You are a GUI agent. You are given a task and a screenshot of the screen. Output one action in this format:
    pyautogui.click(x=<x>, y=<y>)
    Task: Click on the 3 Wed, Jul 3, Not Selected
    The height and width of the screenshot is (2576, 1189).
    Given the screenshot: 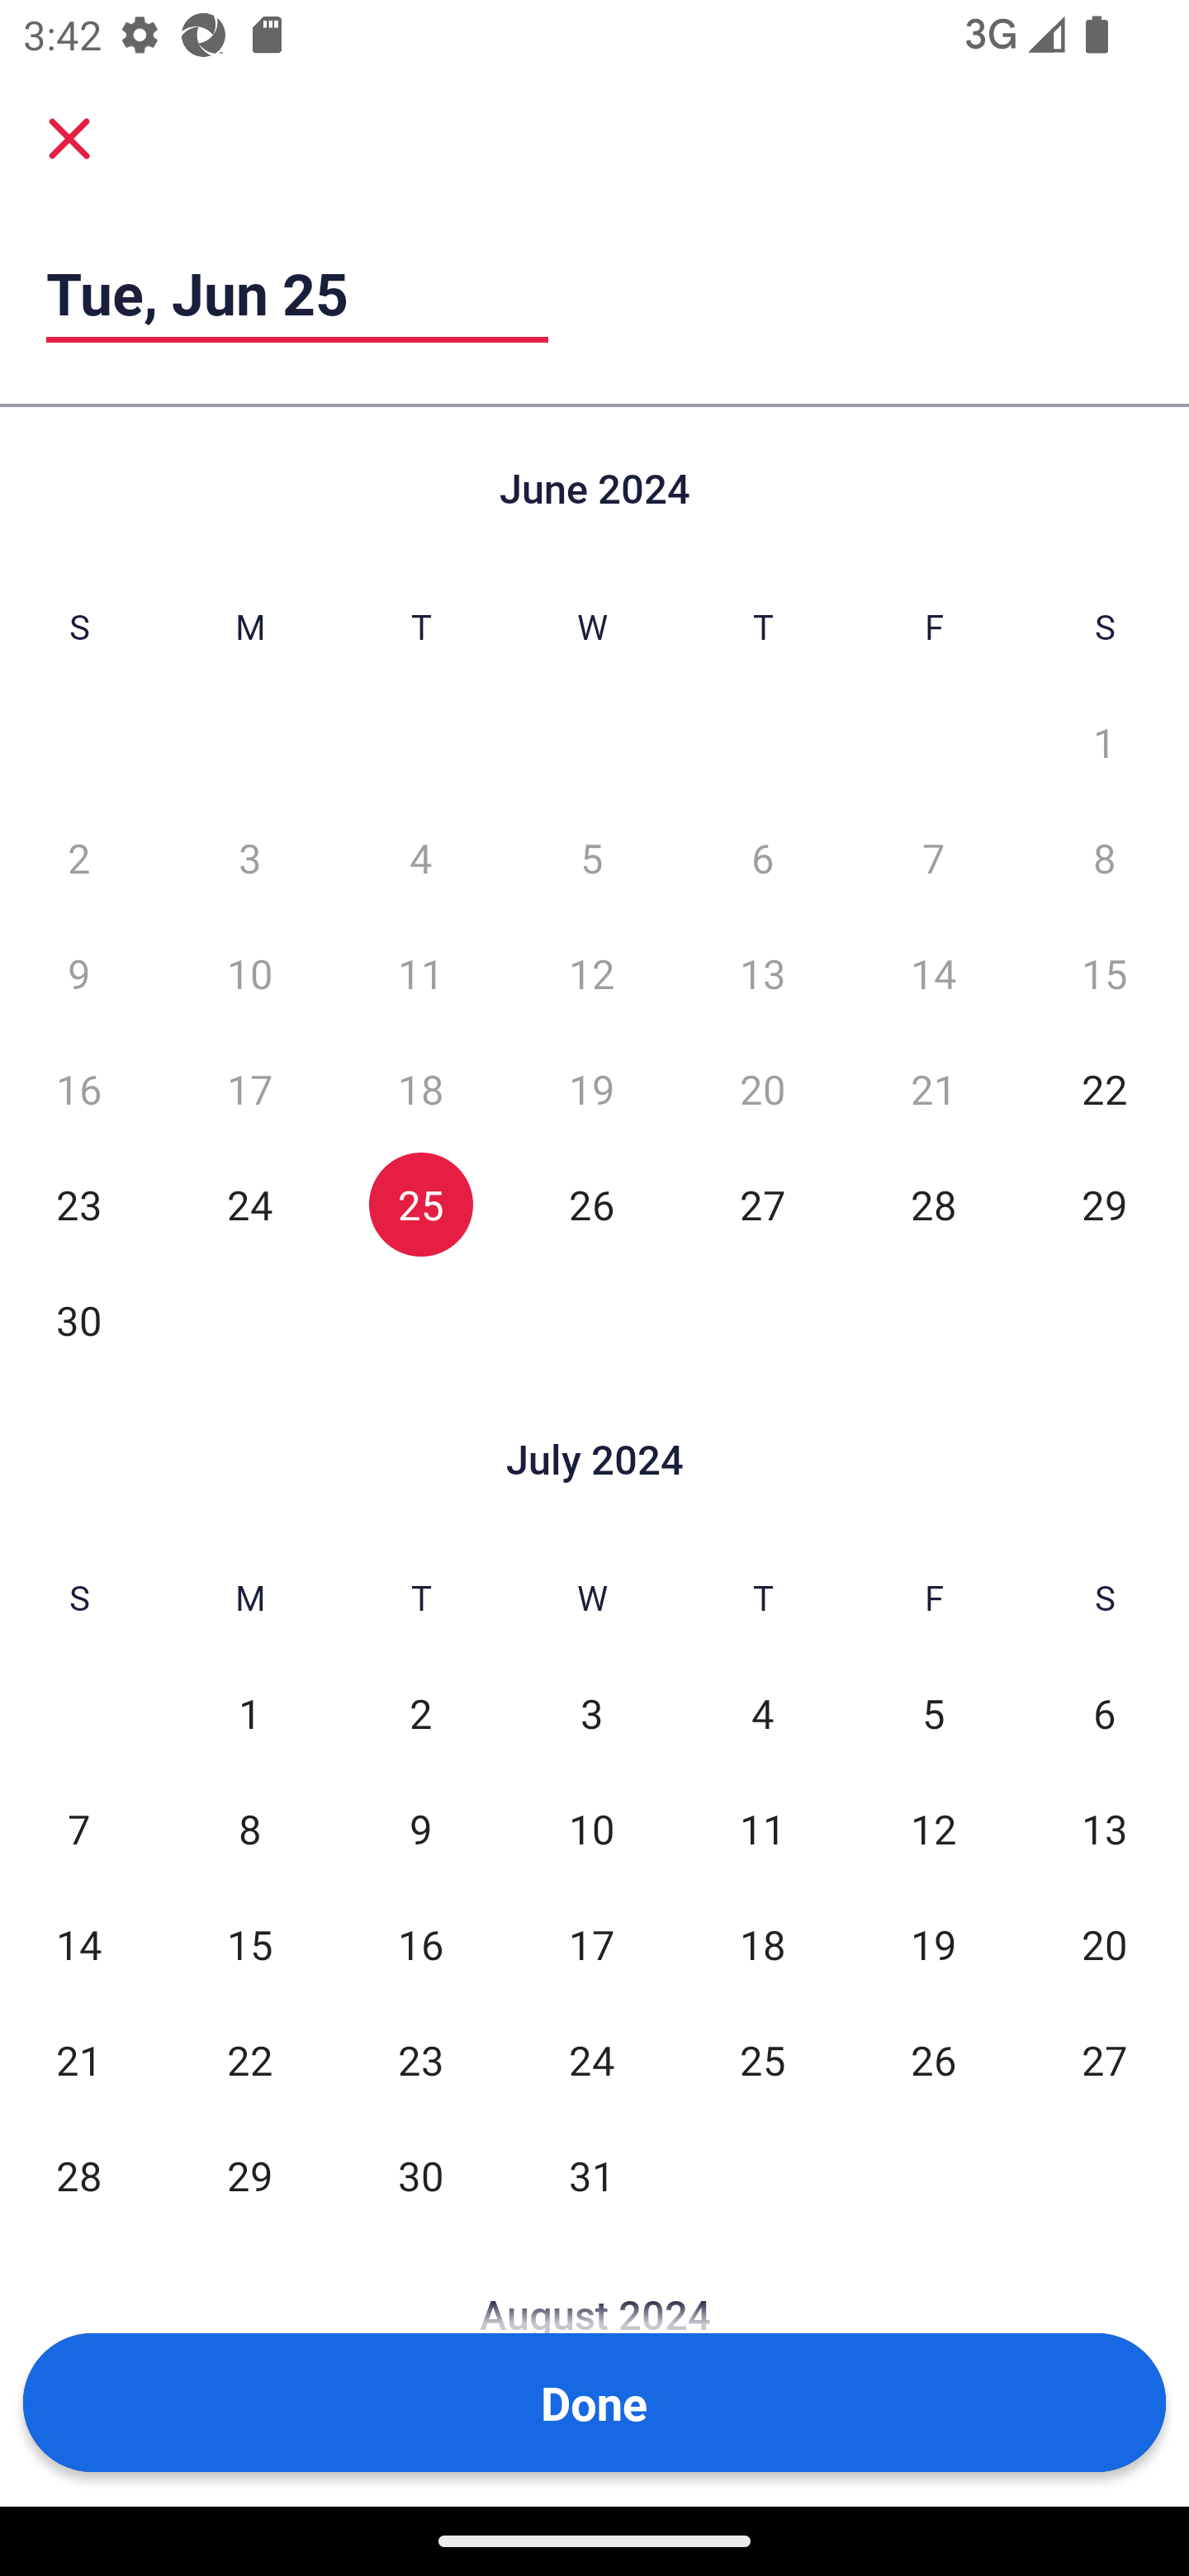 What is the action you would take?
    pyautogui.click(x=591, y=1714)
    